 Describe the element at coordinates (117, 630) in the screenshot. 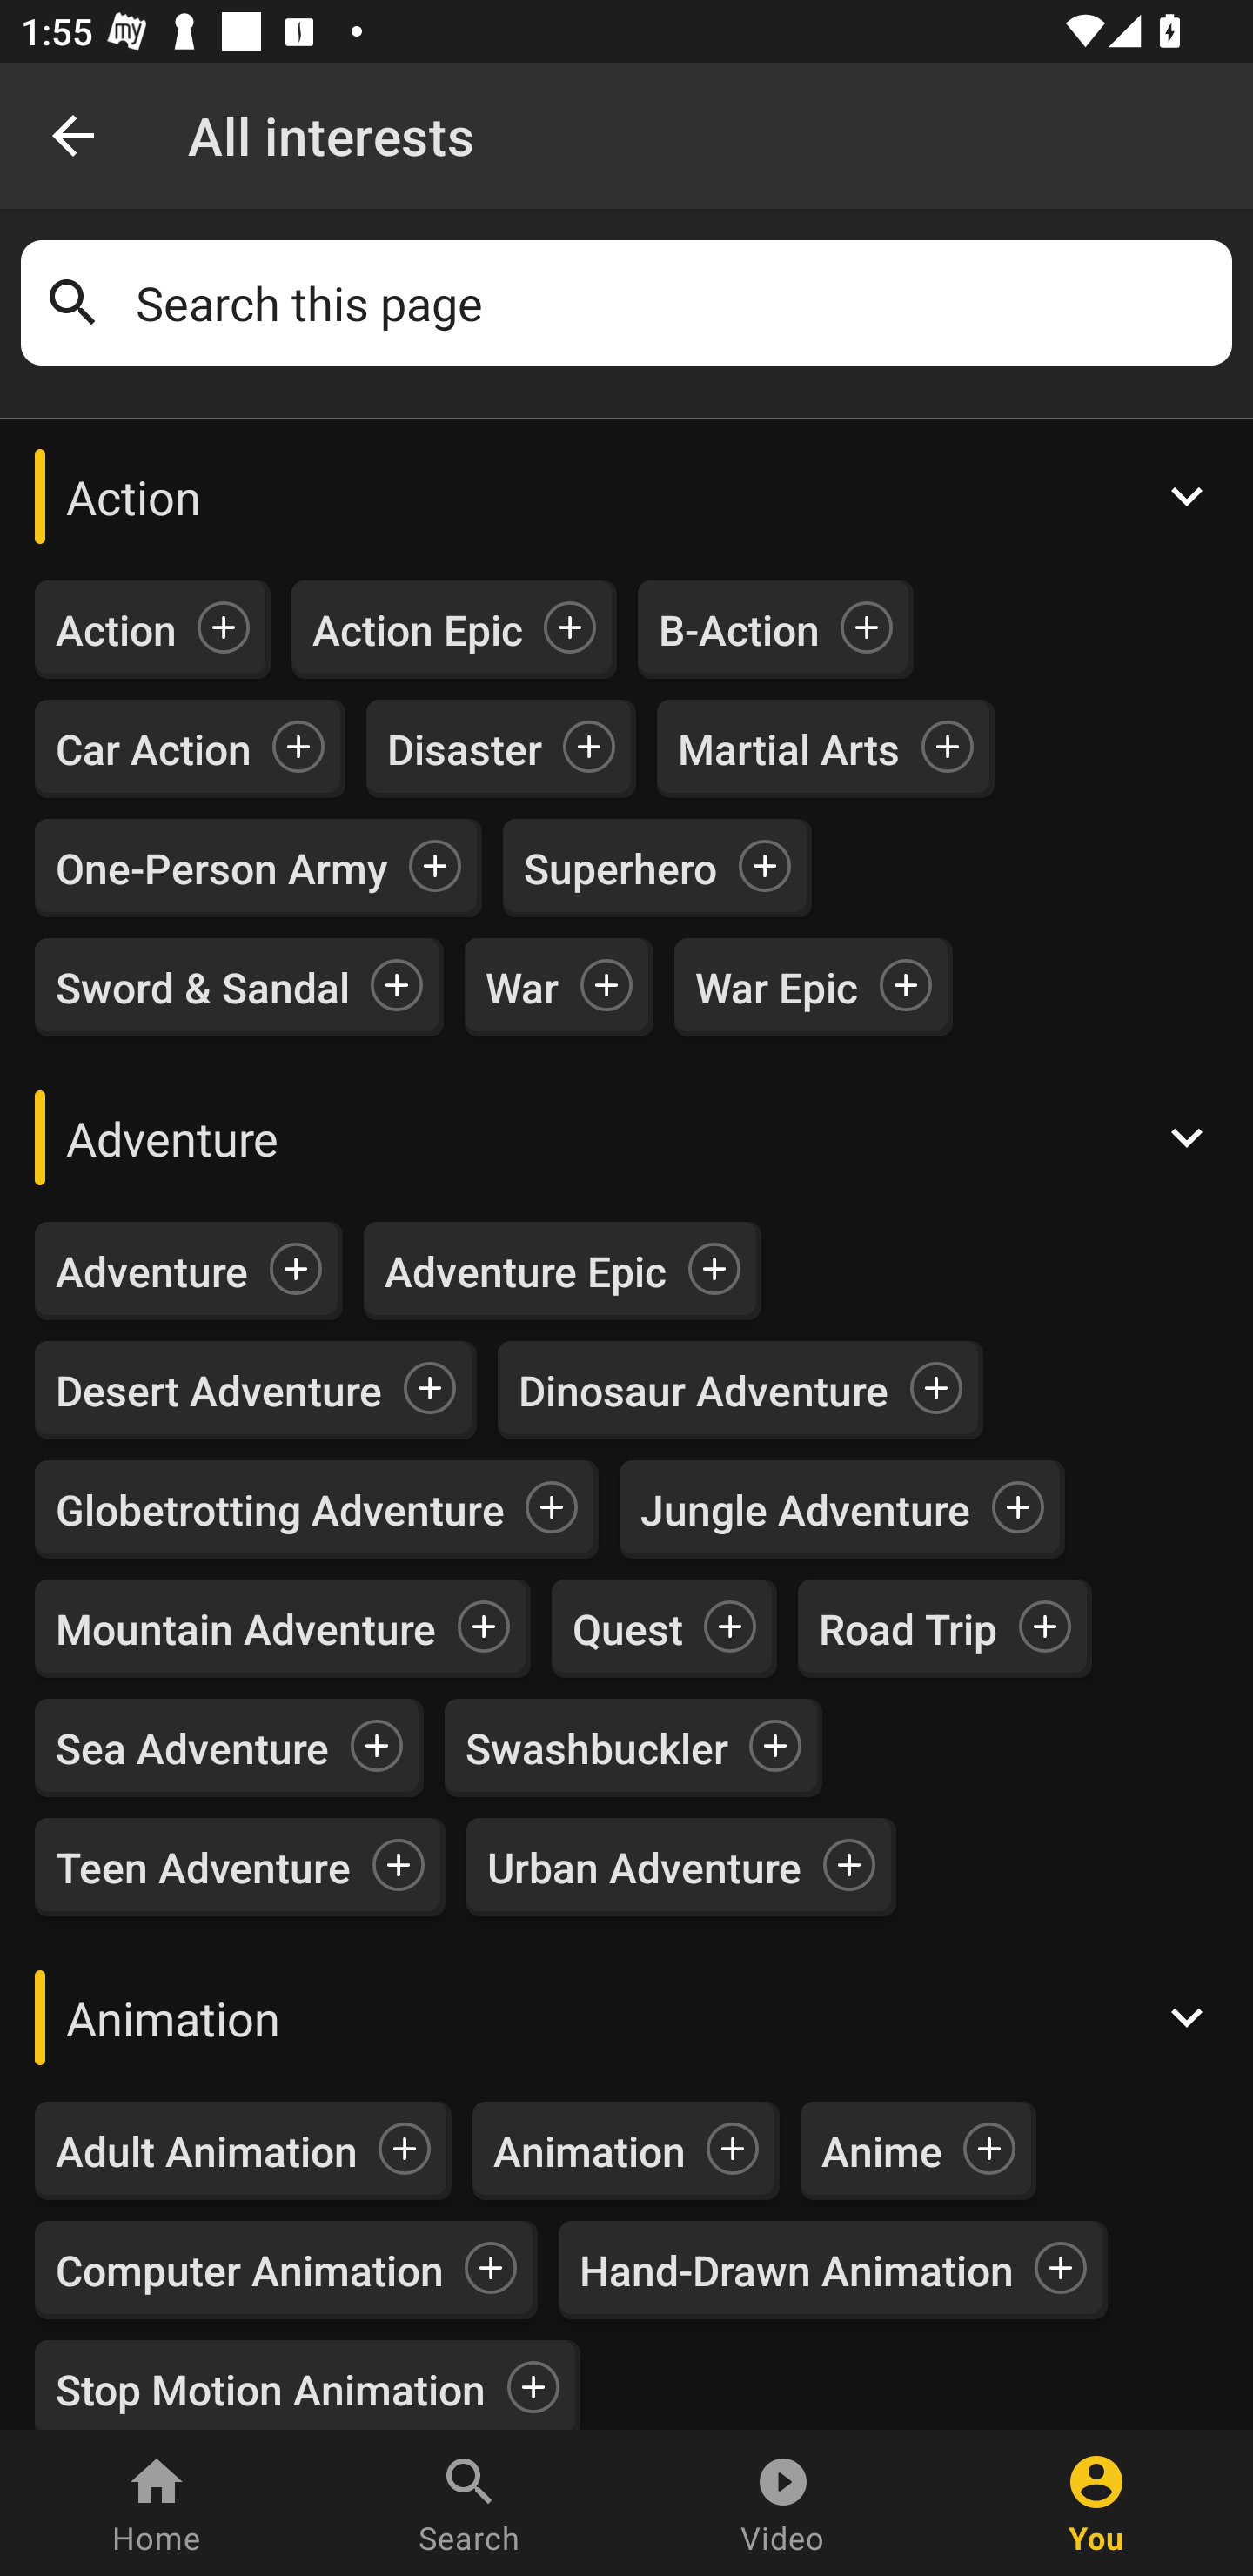

I see `Action` at that location.